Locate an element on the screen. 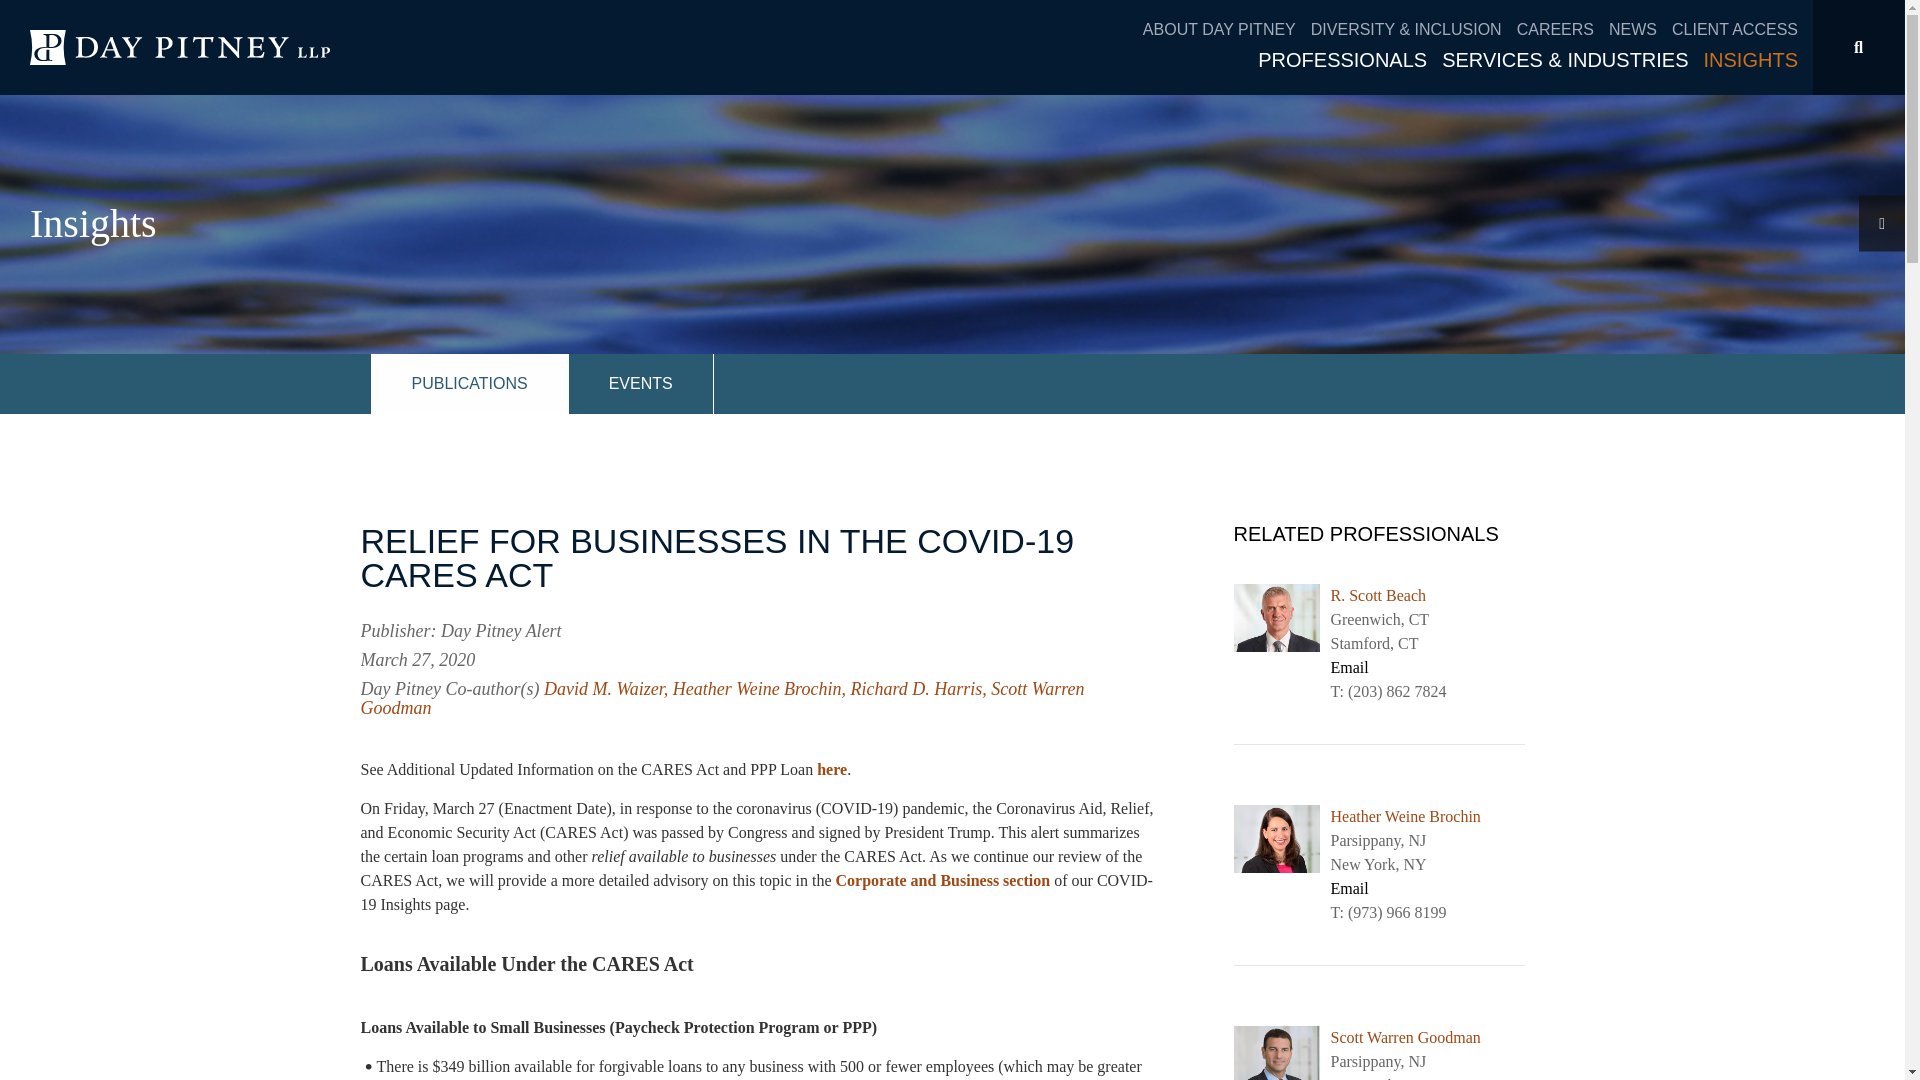  INSIGHTS is located at coordinates (1750, 60).